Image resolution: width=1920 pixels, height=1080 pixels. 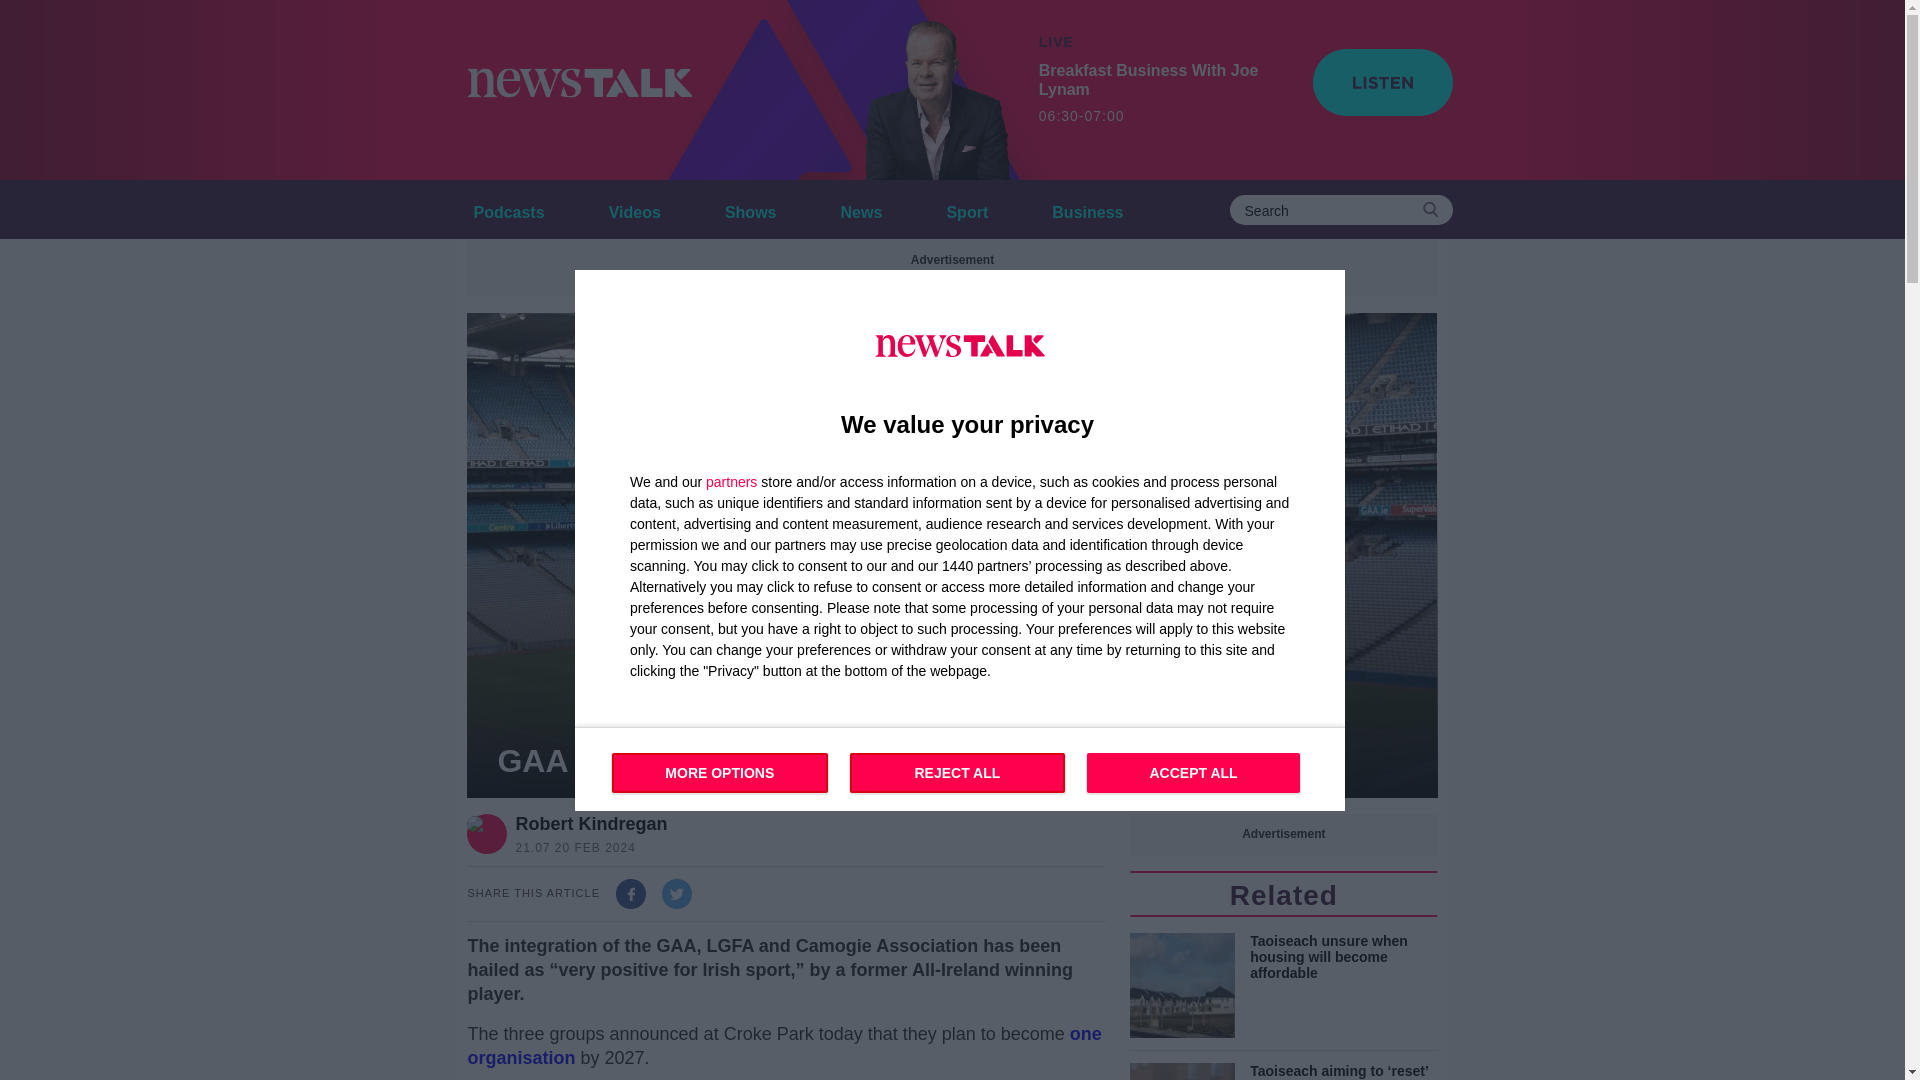 I want to click on Robert Kindregan, so click(x=508, y=209).